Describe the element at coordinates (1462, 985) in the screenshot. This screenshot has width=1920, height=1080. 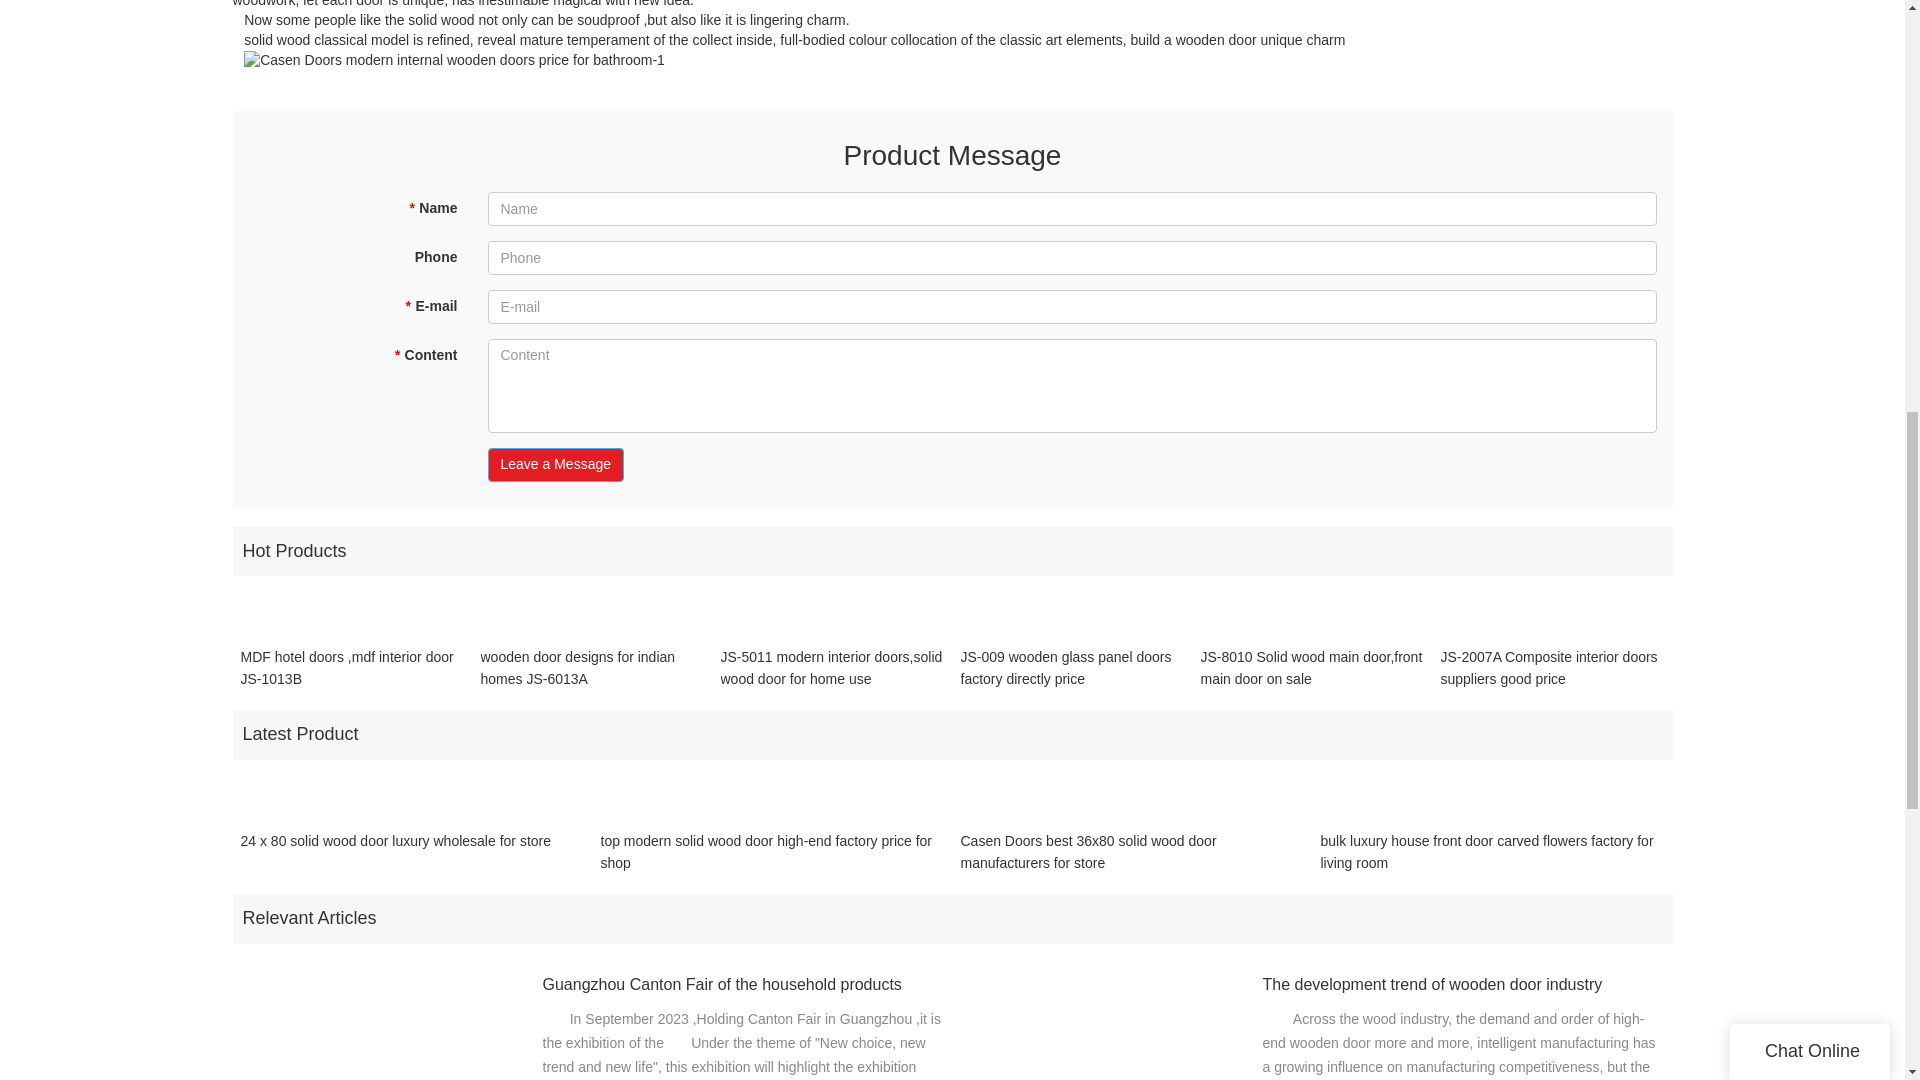
I see `The development trend of wooden door industry` at that location.